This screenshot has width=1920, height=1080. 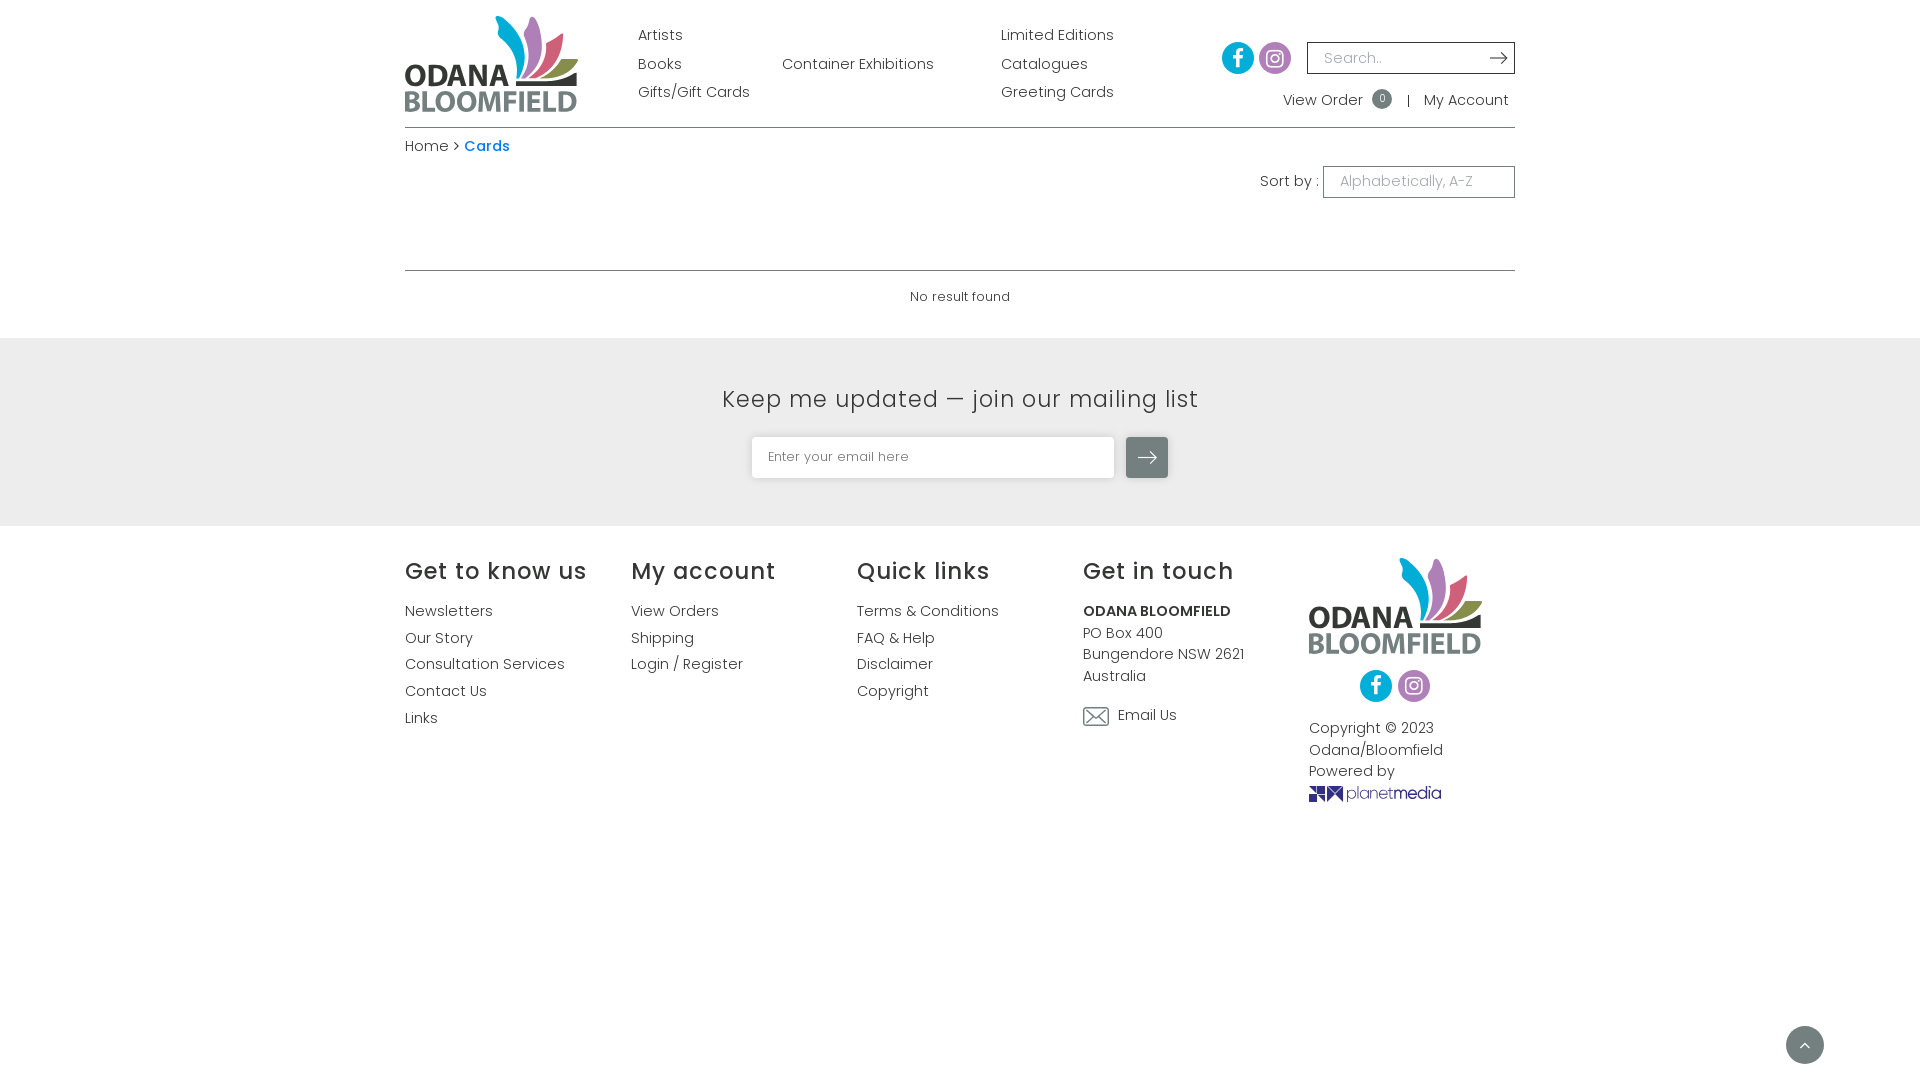 What do you see at coordinates (439, 639) in the screenshot?
I see `Our Story` at bounding box center [439, 639].